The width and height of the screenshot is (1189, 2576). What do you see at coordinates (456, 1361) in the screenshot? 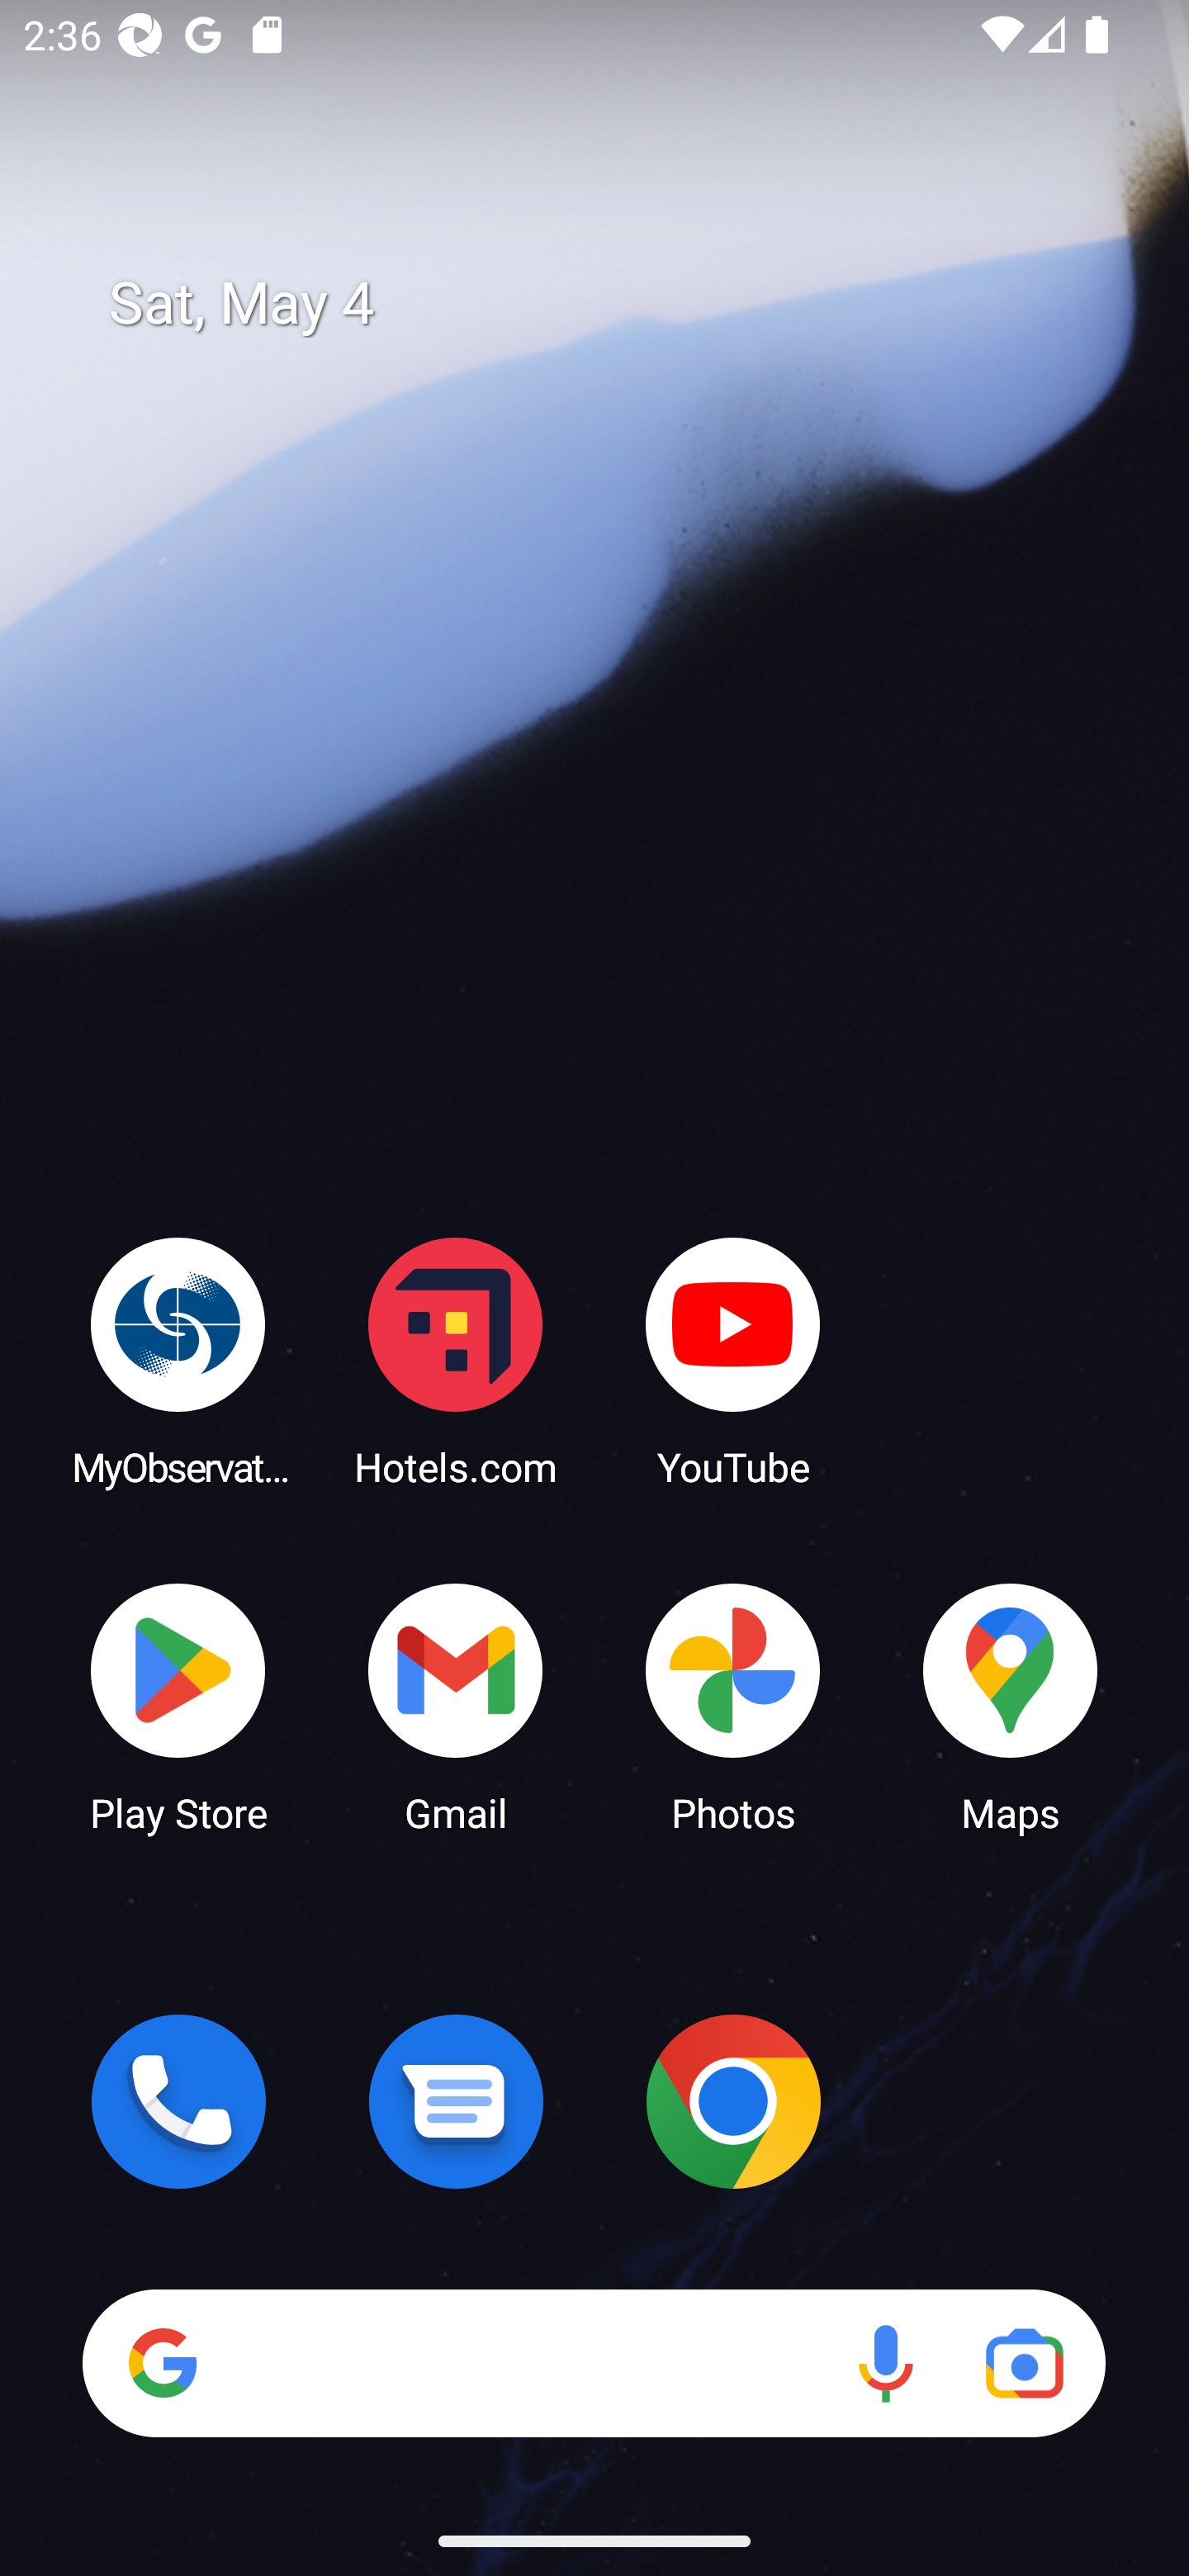
I see `Hotels.com` at bounding box center [456, 1361].